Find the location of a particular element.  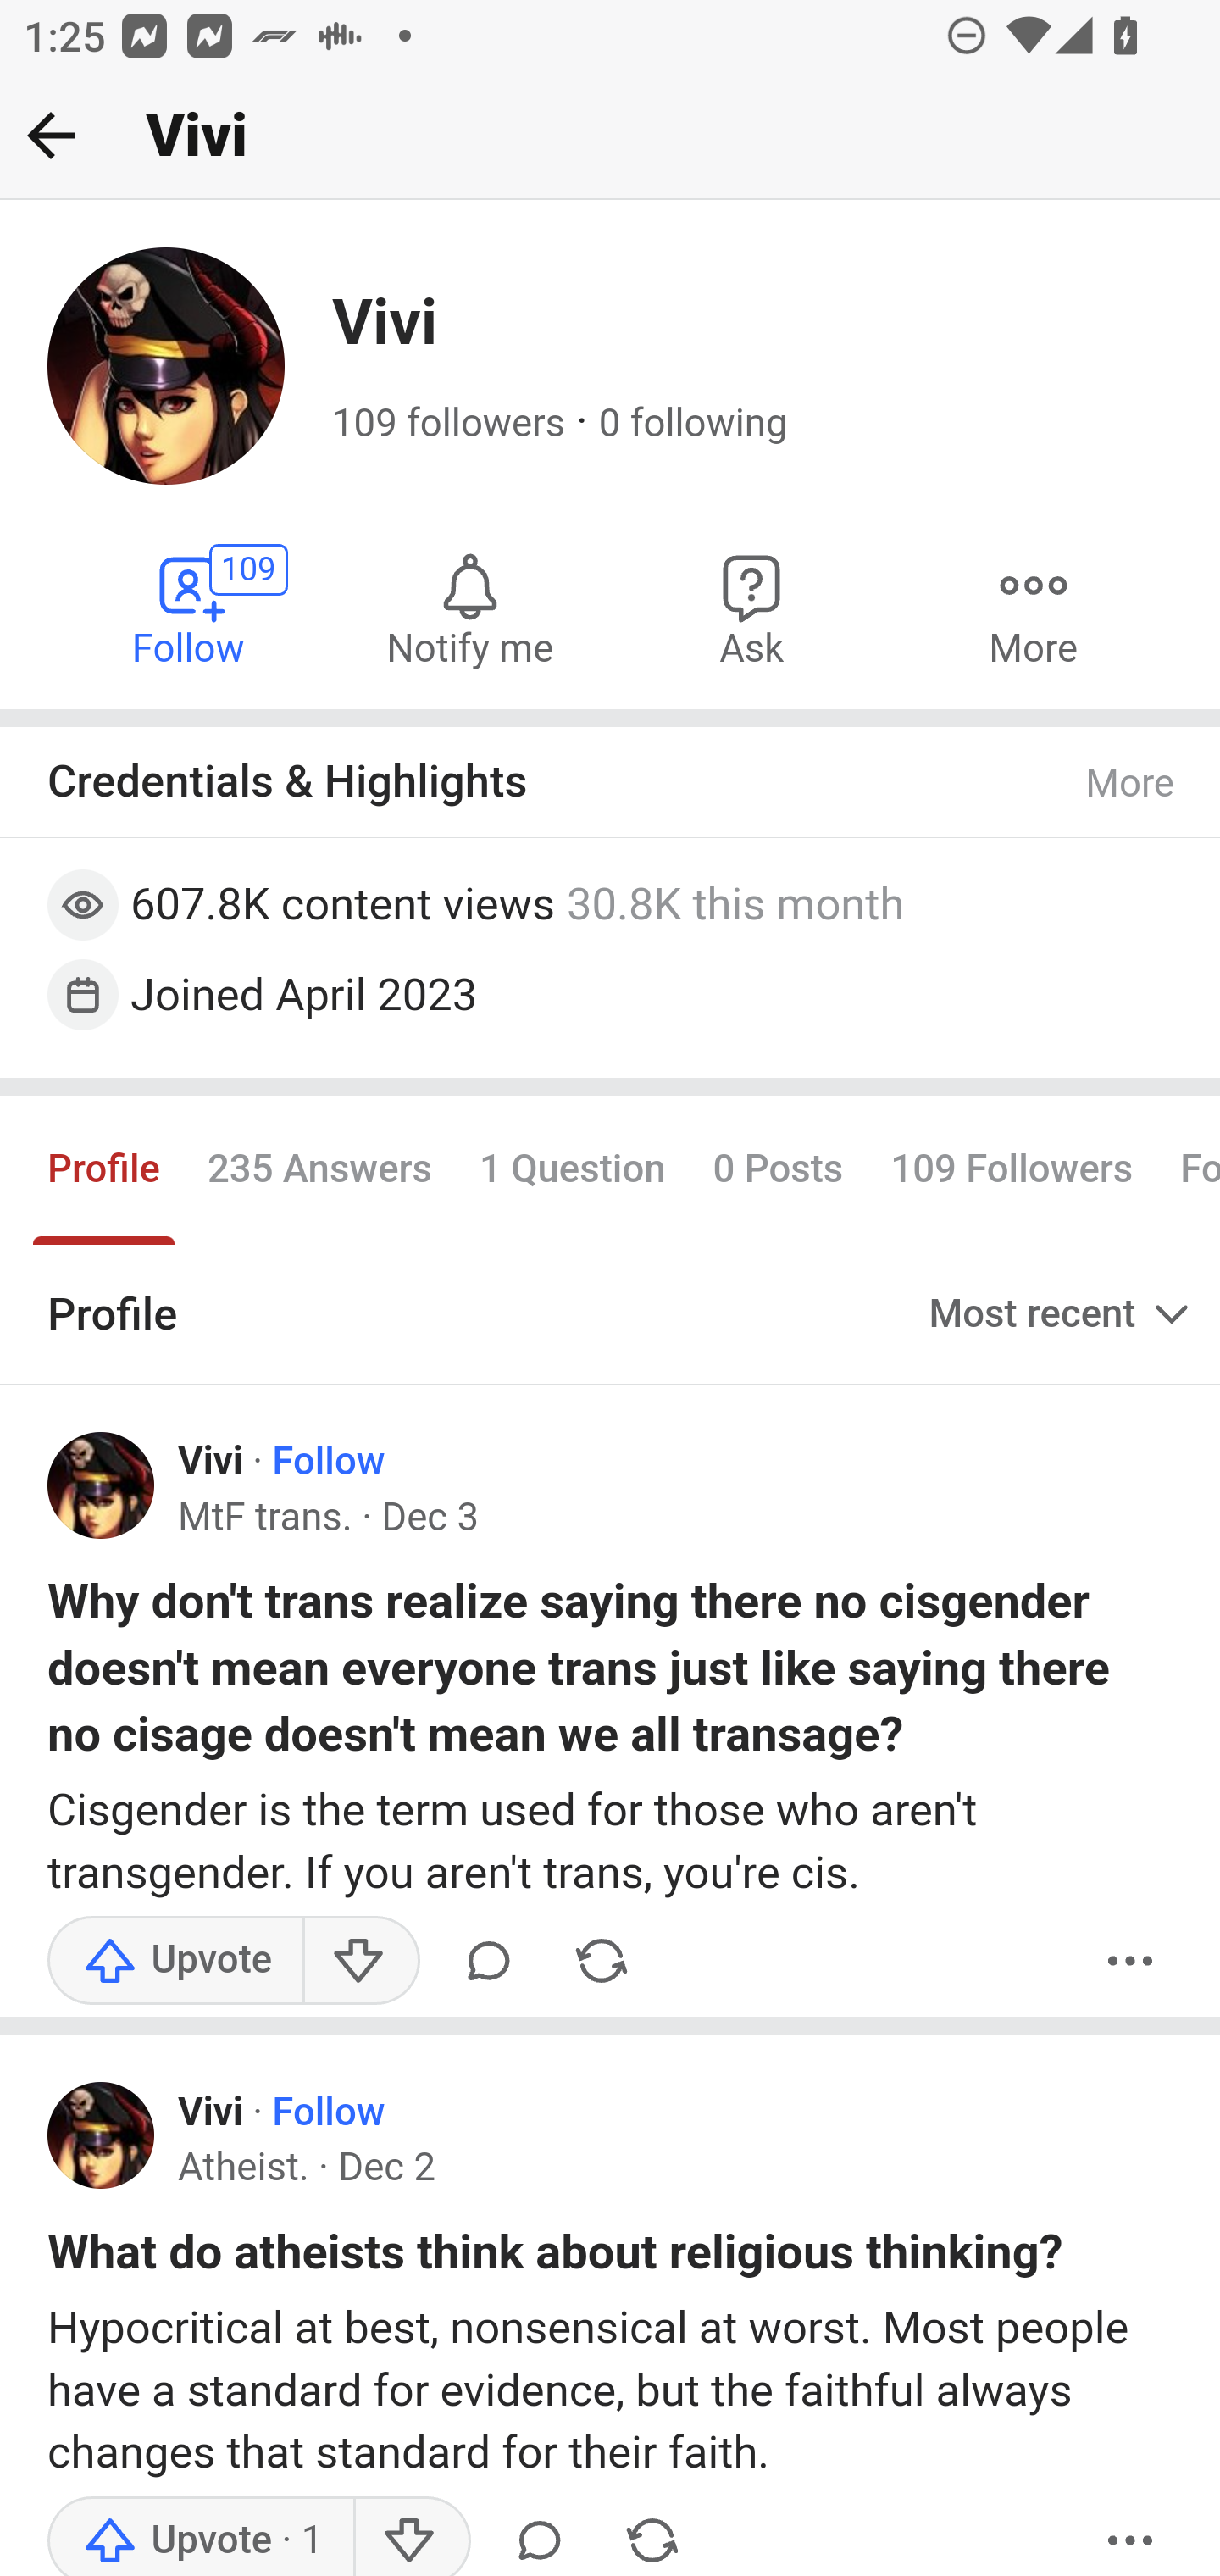

Comment is located at coordinates (489, 1960).